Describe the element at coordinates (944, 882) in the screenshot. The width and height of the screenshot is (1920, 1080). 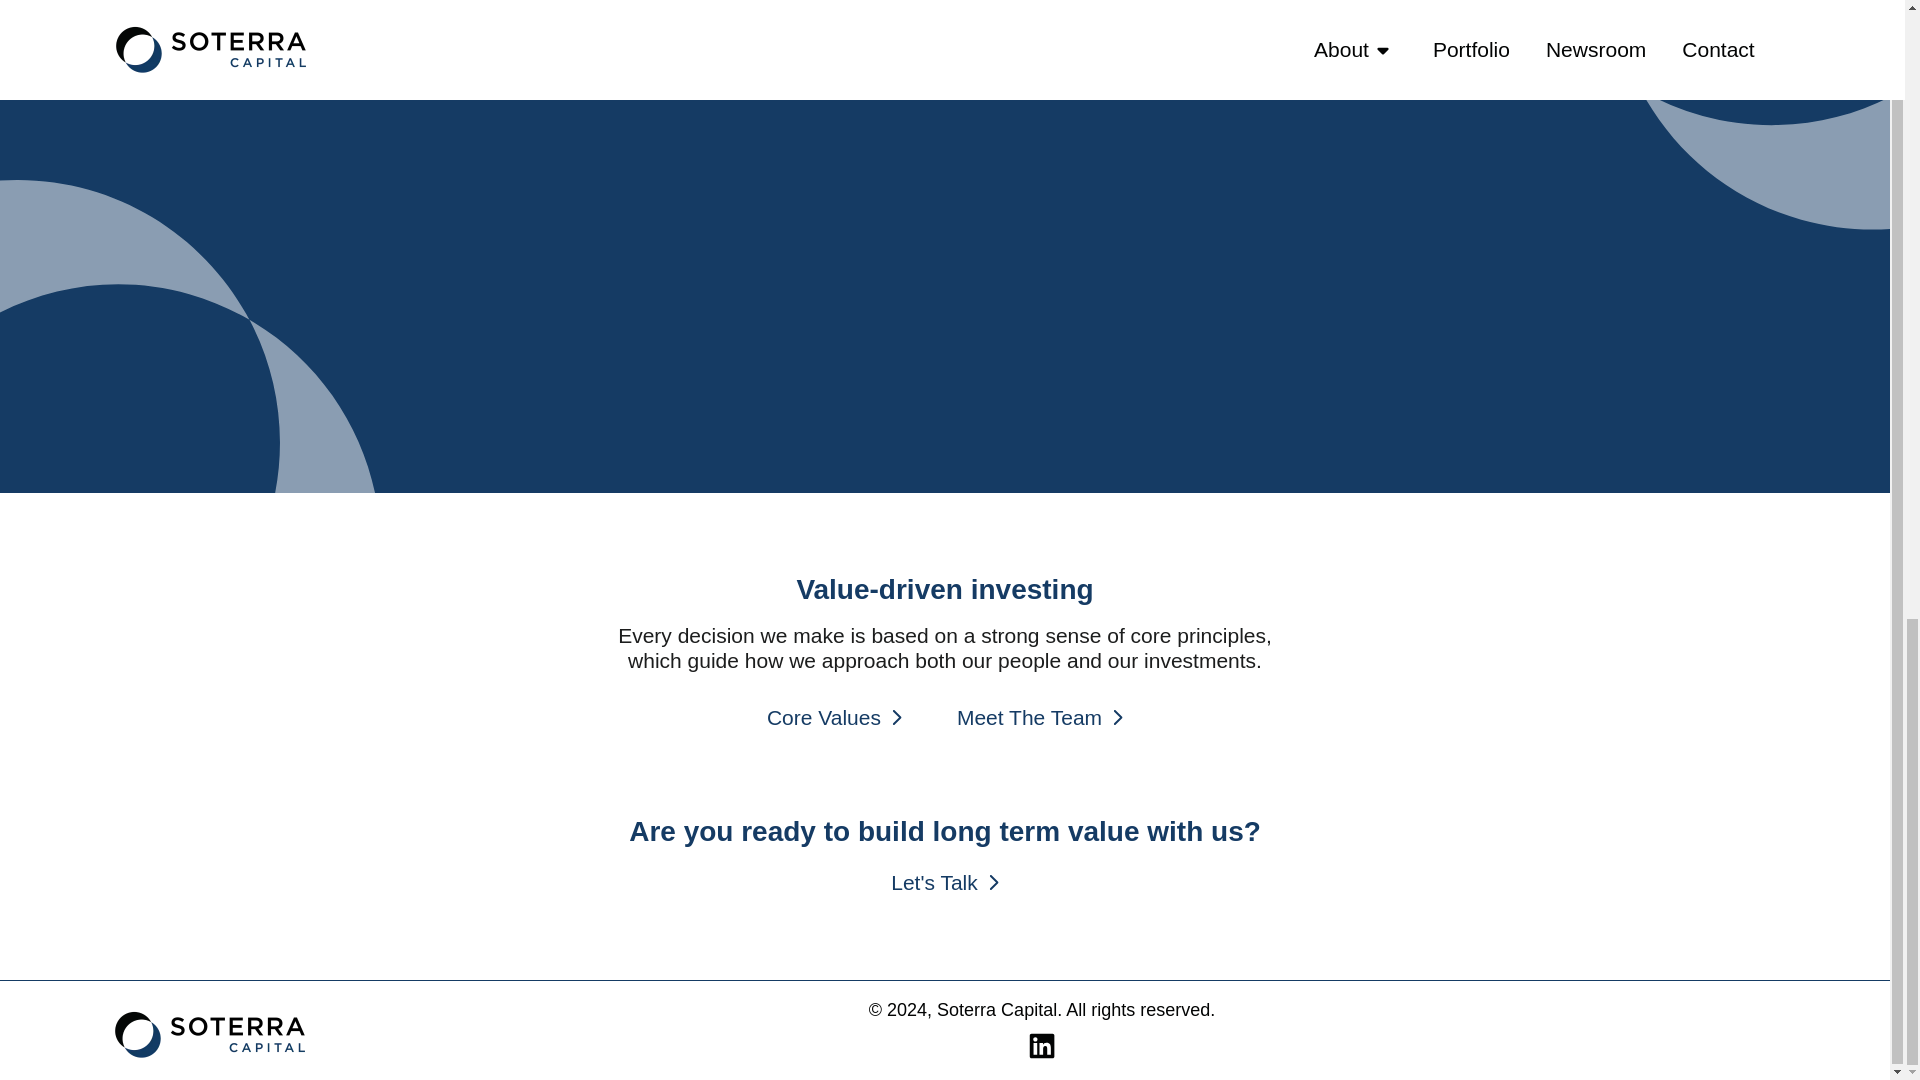
I see `Let's Talk` at that location.